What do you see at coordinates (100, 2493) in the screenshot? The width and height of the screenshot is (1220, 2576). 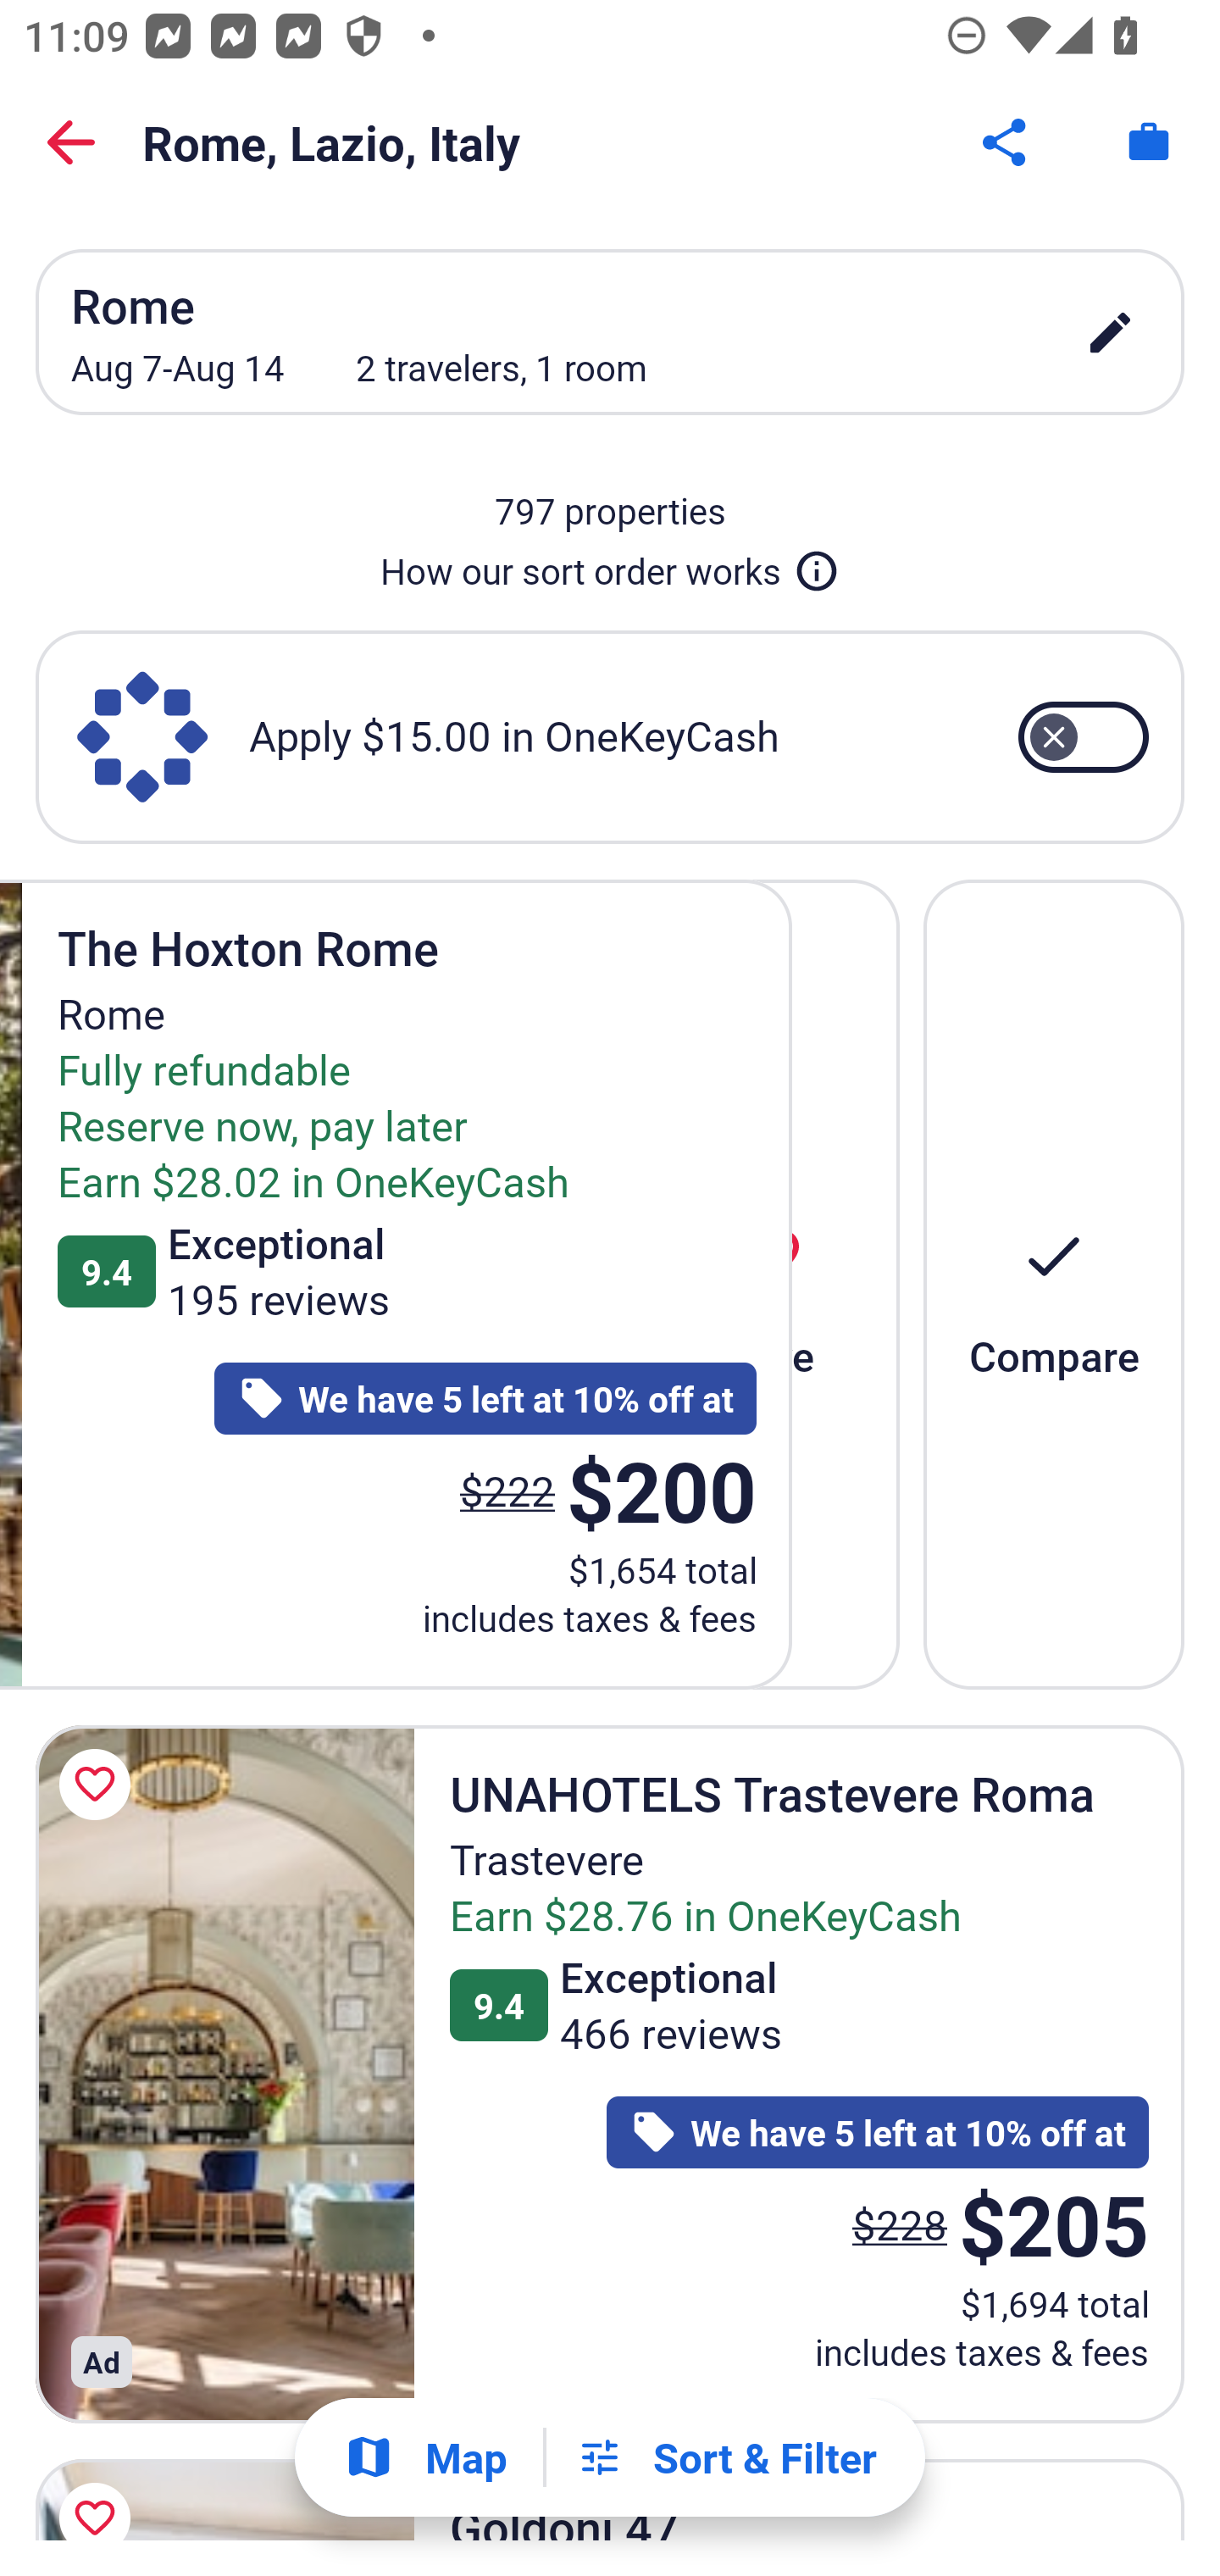 I see `Save Goldoni 47 to a trip` at bounding box center [100, 2493].